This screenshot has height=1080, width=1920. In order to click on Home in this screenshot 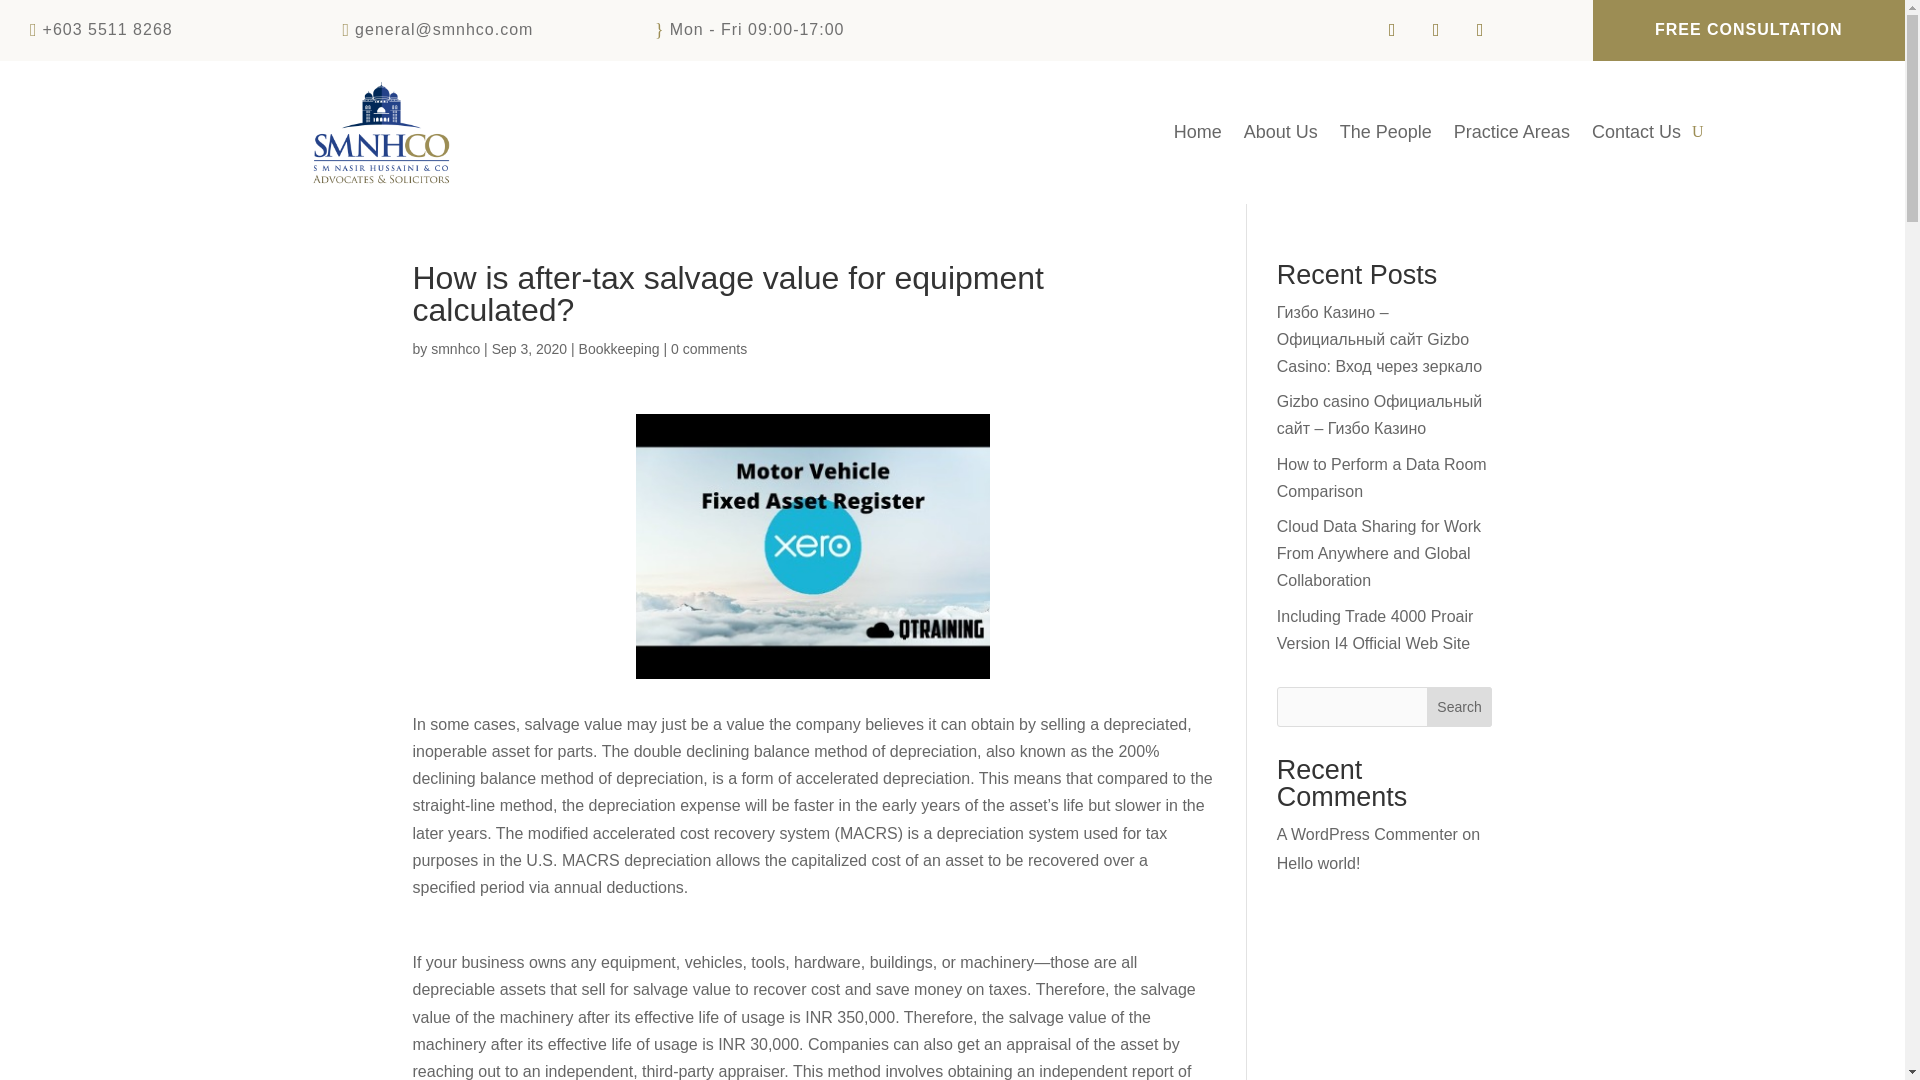, I will do `click(1197, 136)`.